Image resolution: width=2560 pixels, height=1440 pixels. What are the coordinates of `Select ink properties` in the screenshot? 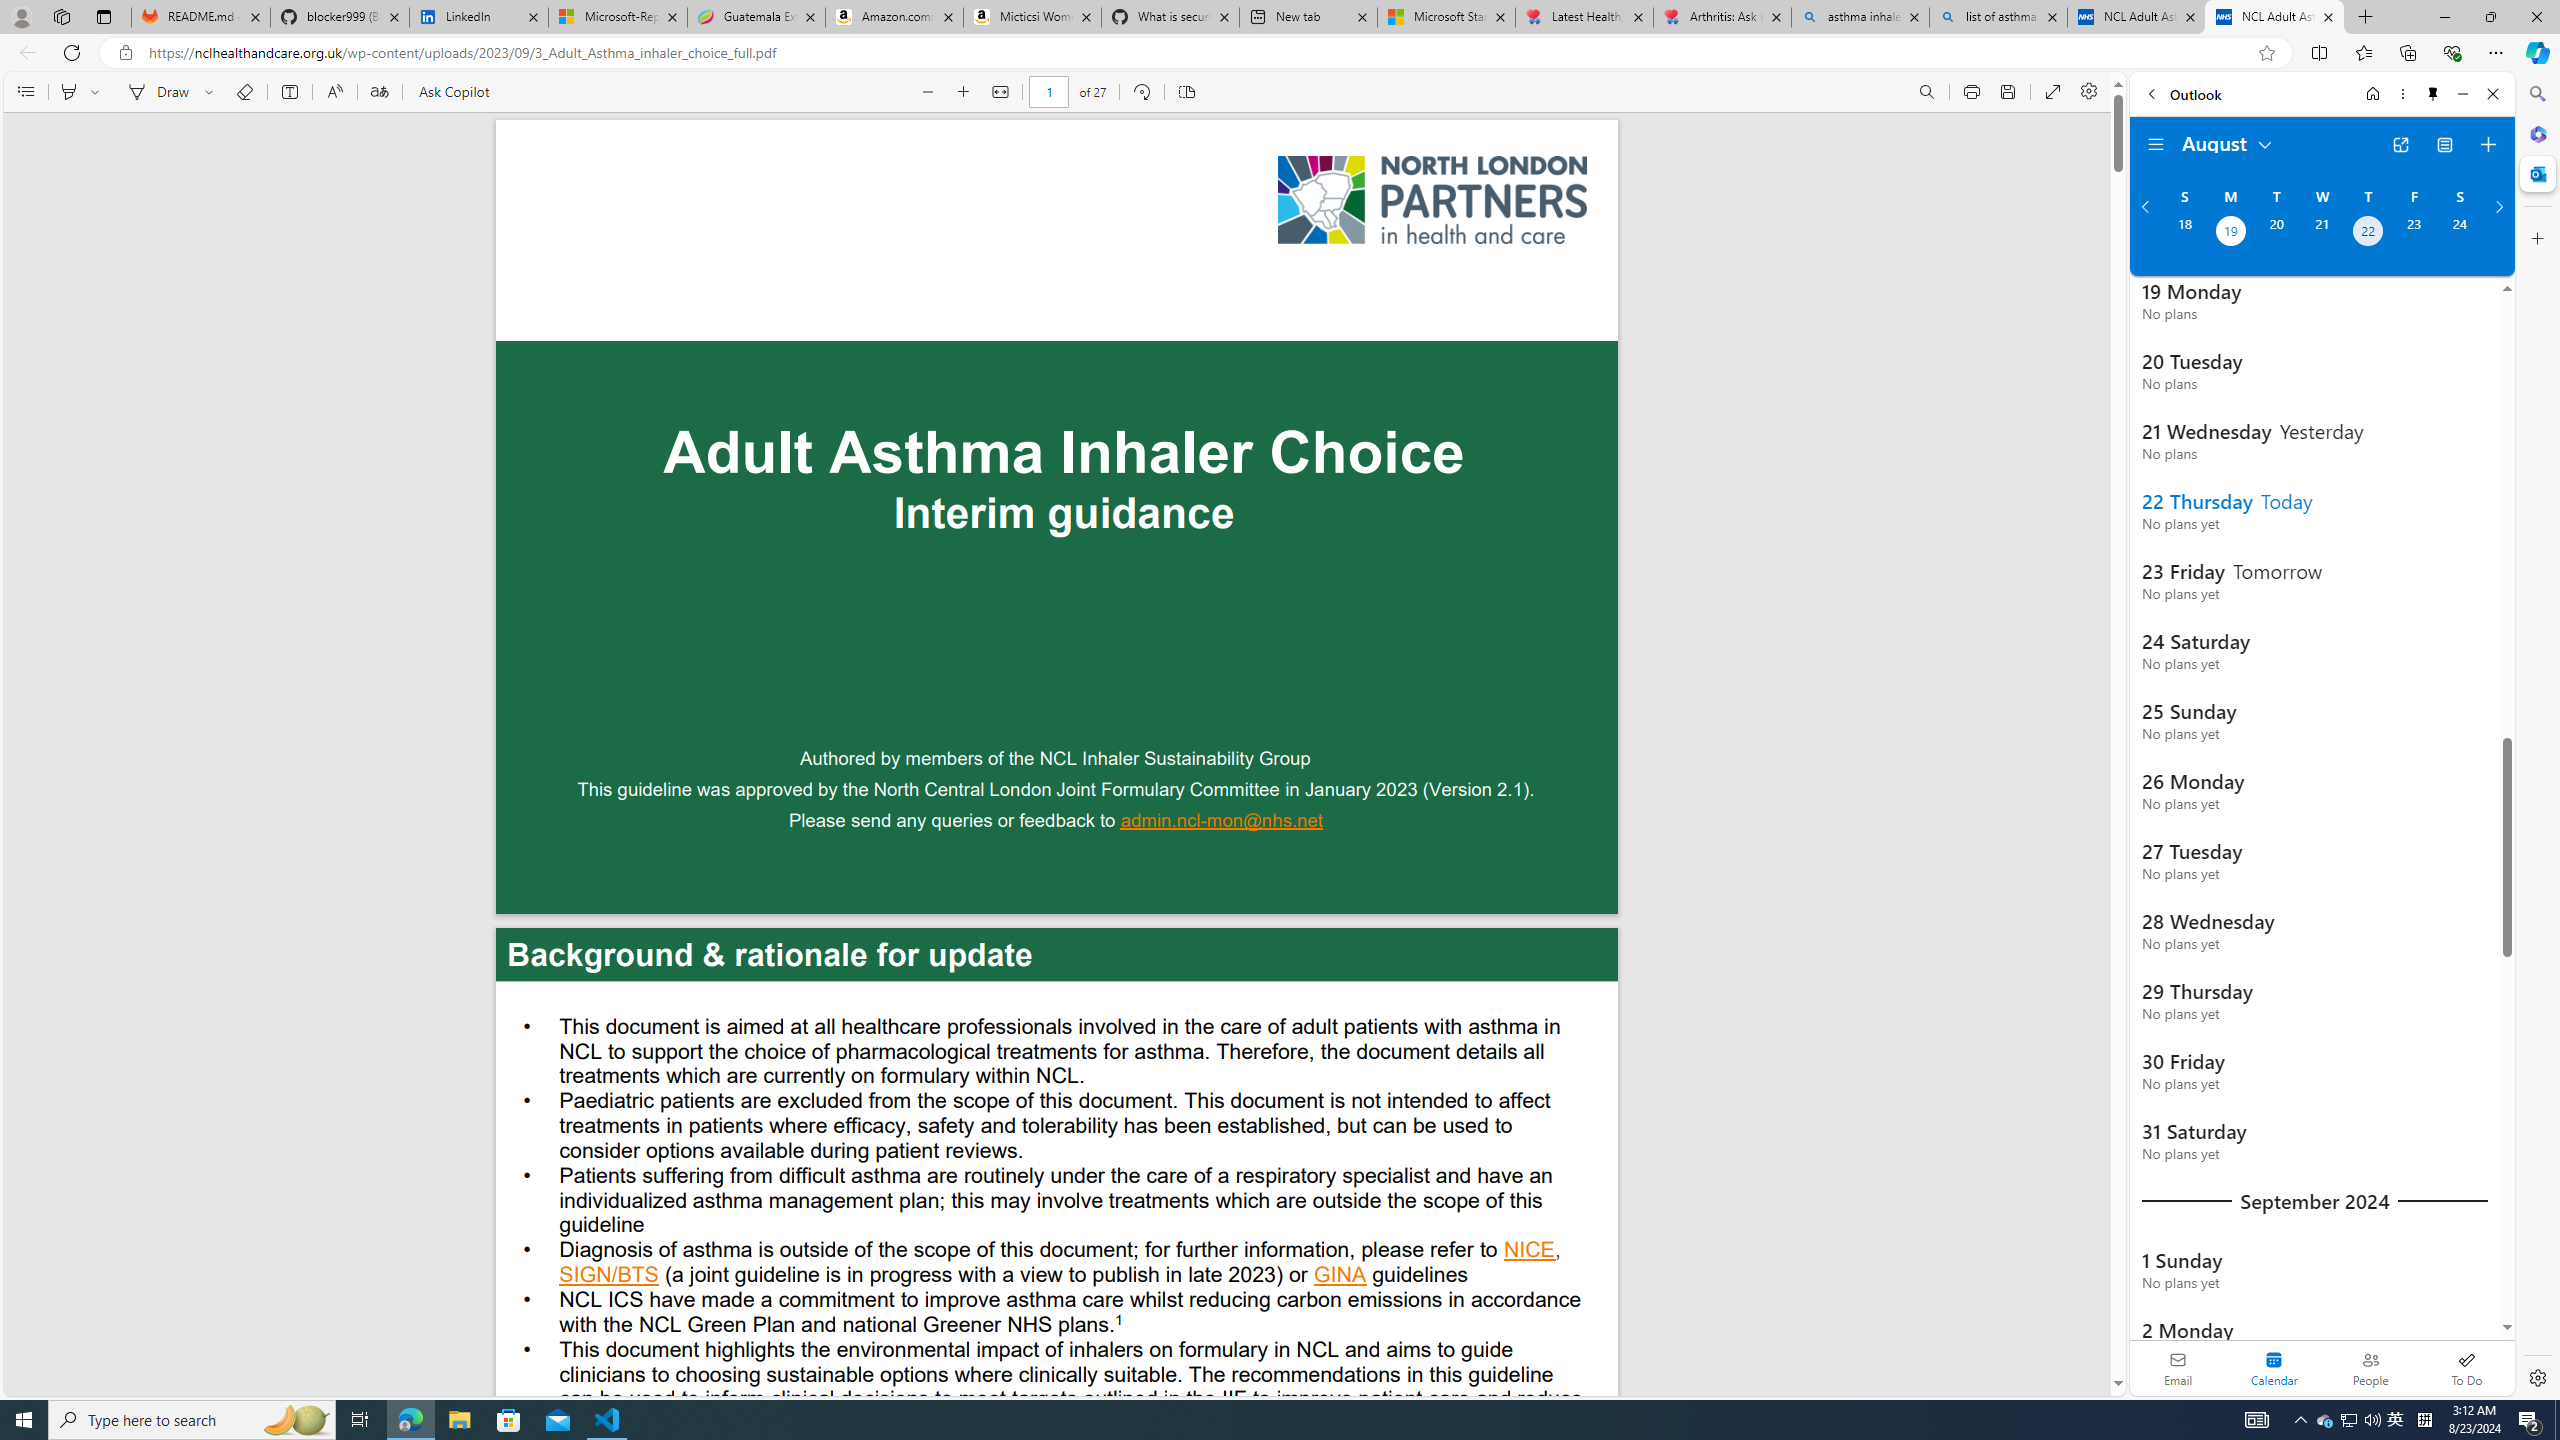 It's located at (212, 92).